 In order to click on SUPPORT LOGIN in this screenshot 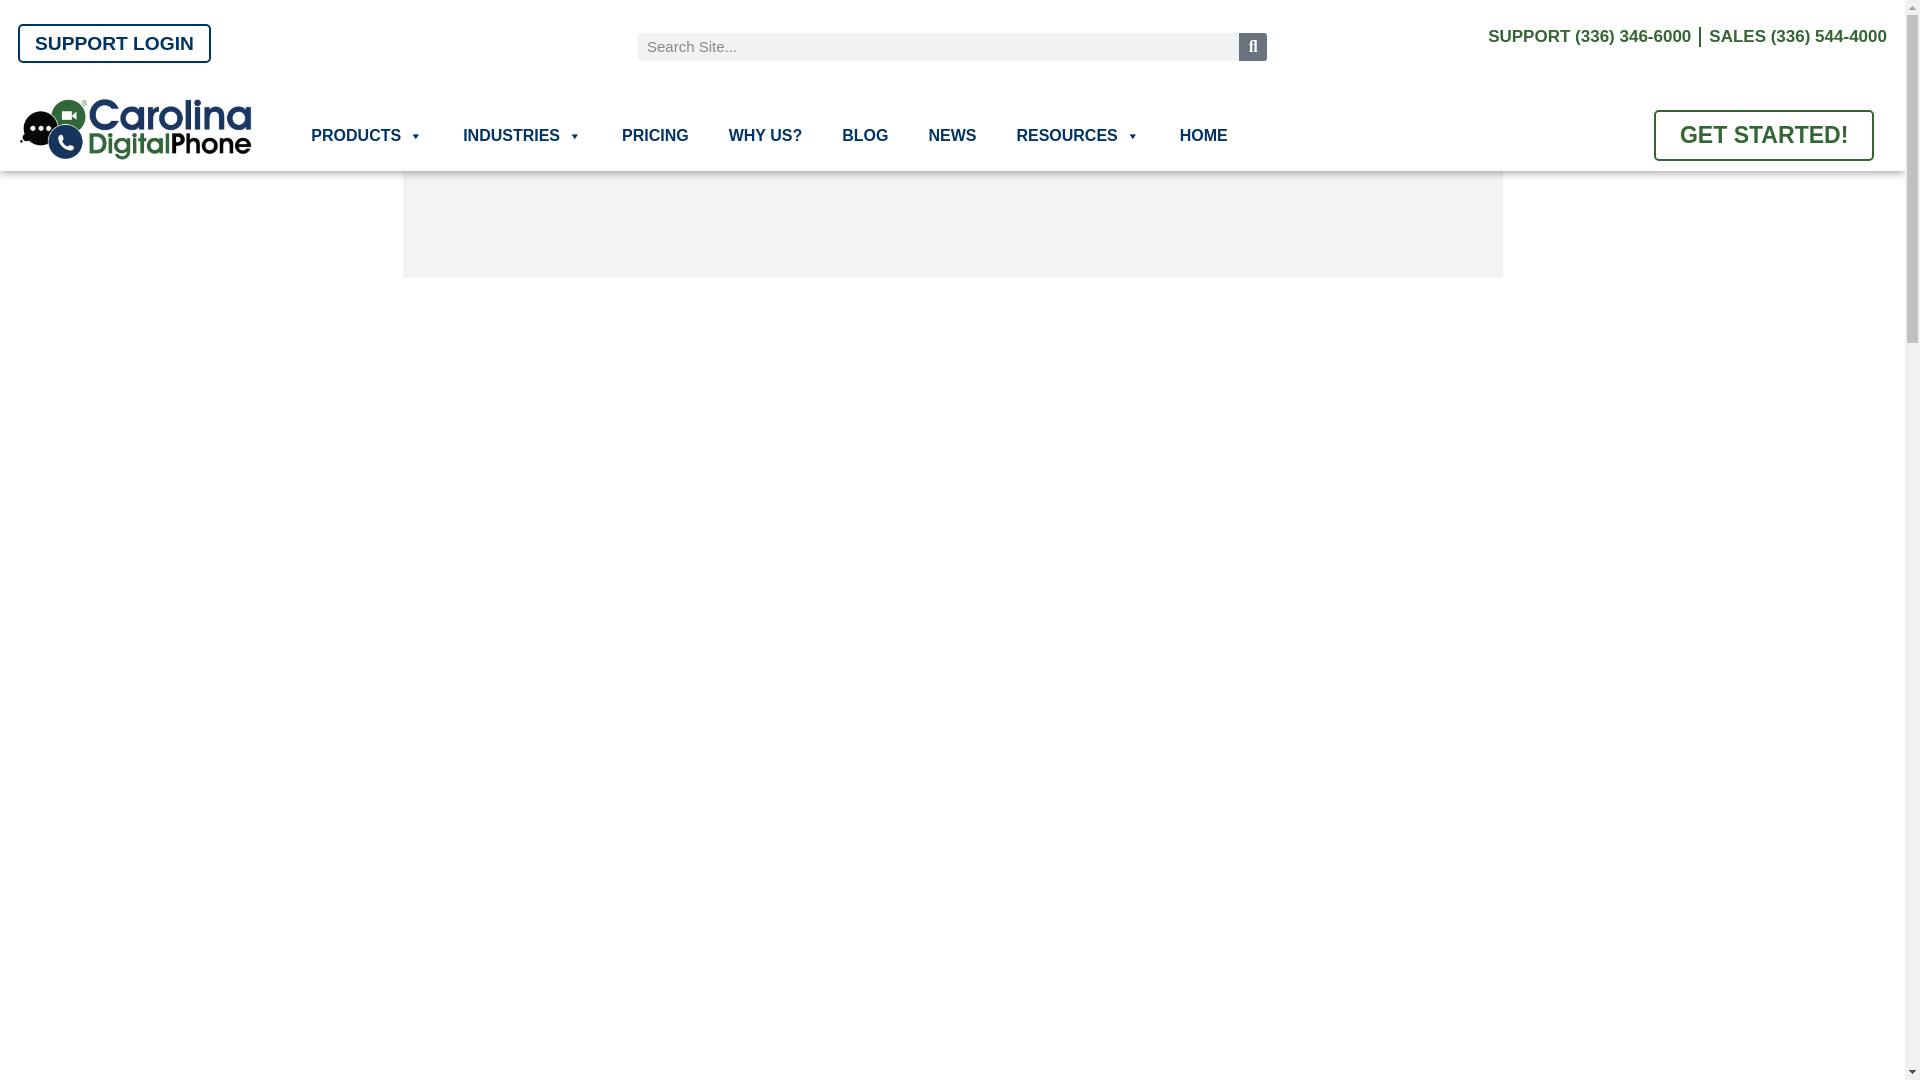, I will do `click(114, 42)`.